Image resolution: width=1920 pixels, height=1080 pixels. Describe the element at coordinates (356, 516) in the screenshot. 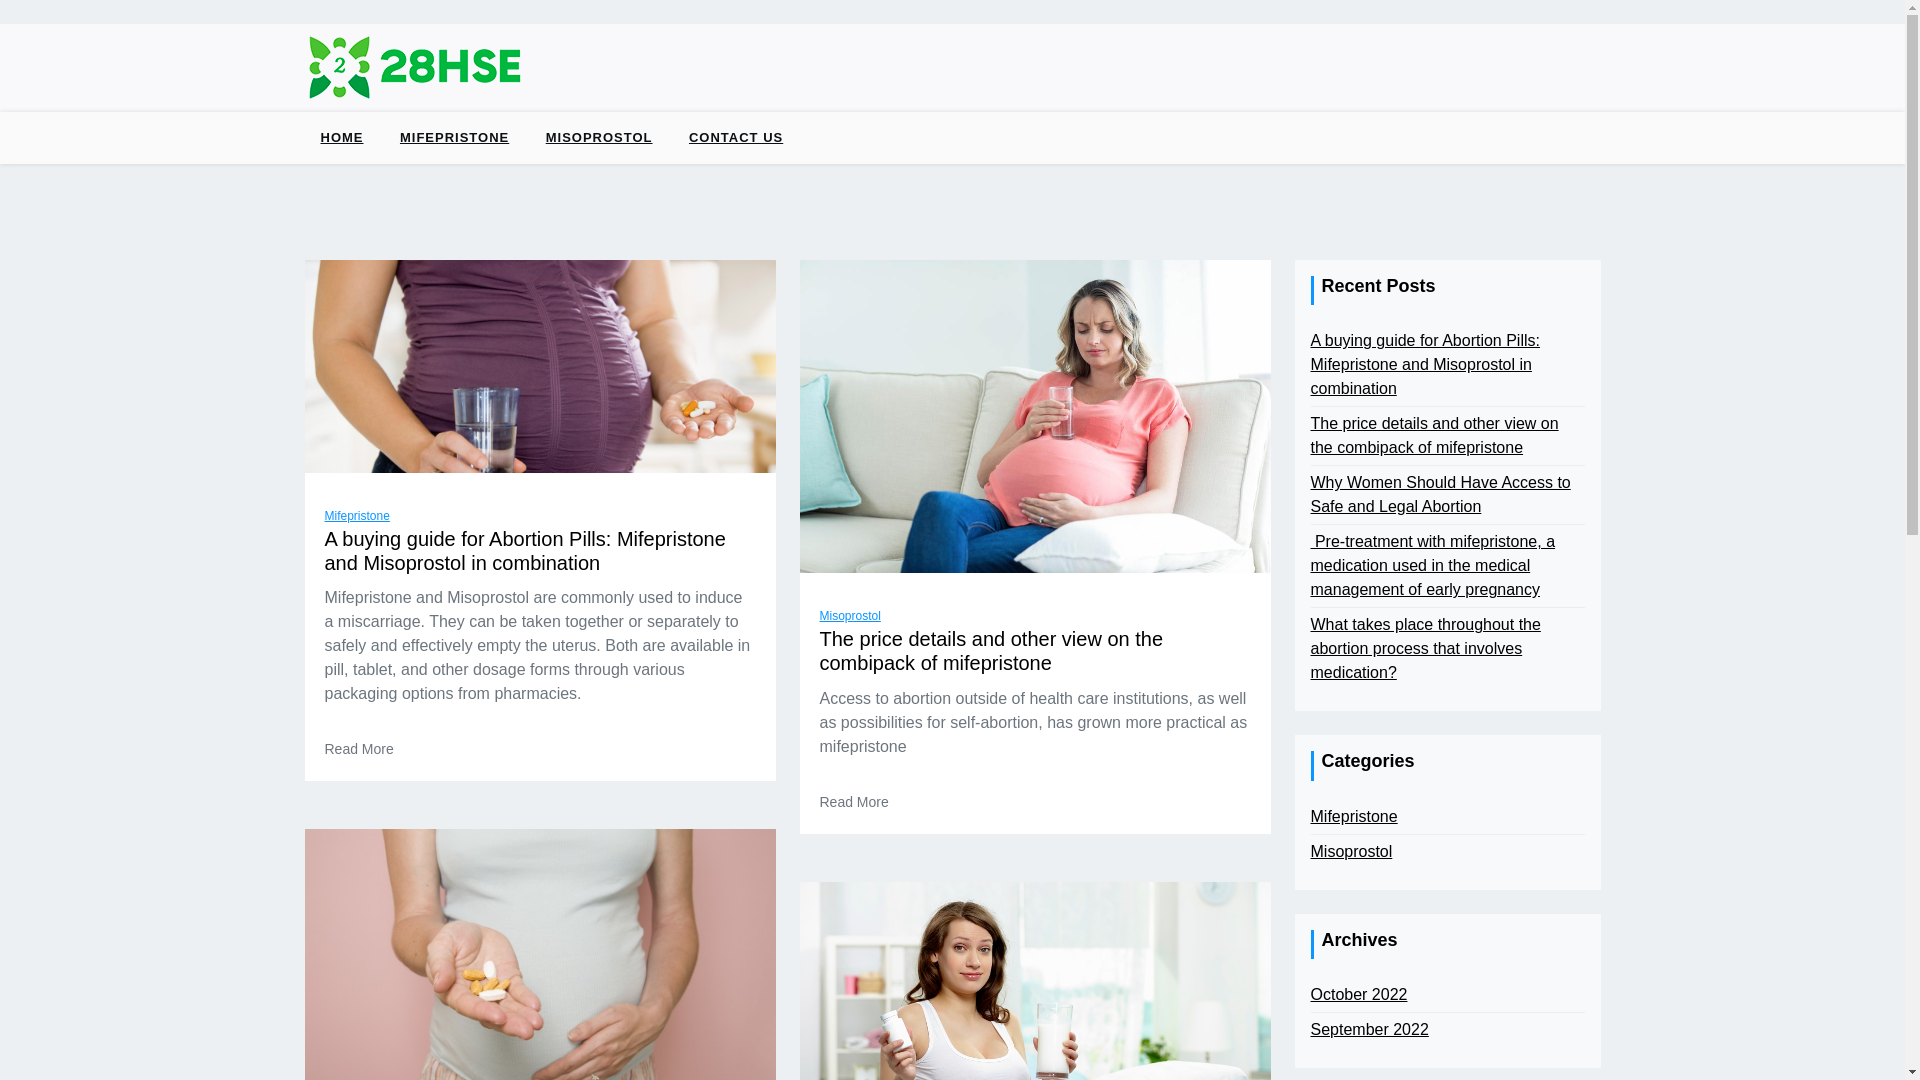

I see `Mifepristone` at that location.